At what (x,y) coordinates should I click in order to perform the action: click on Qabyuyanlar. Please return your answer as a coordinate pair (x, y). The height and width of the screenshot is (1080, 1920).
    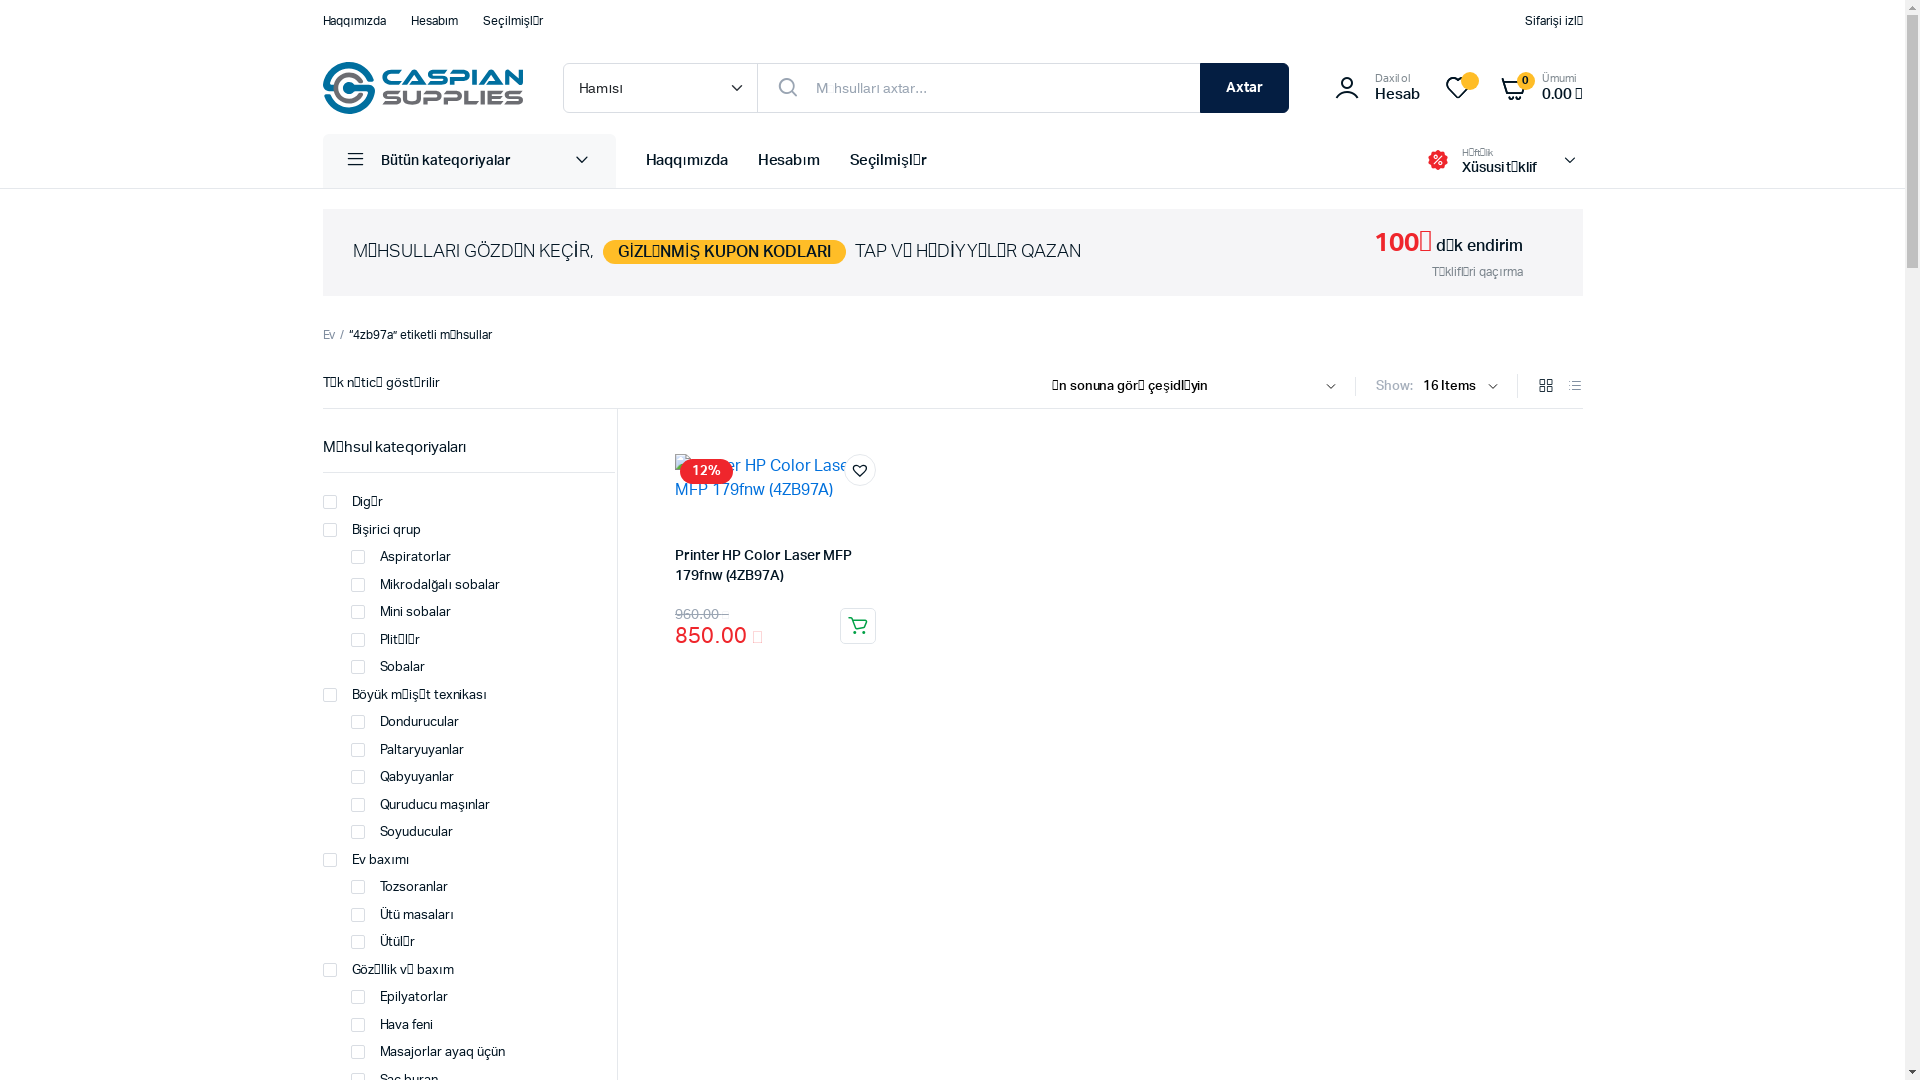
    Looking at the image, I should click on (402, 778).